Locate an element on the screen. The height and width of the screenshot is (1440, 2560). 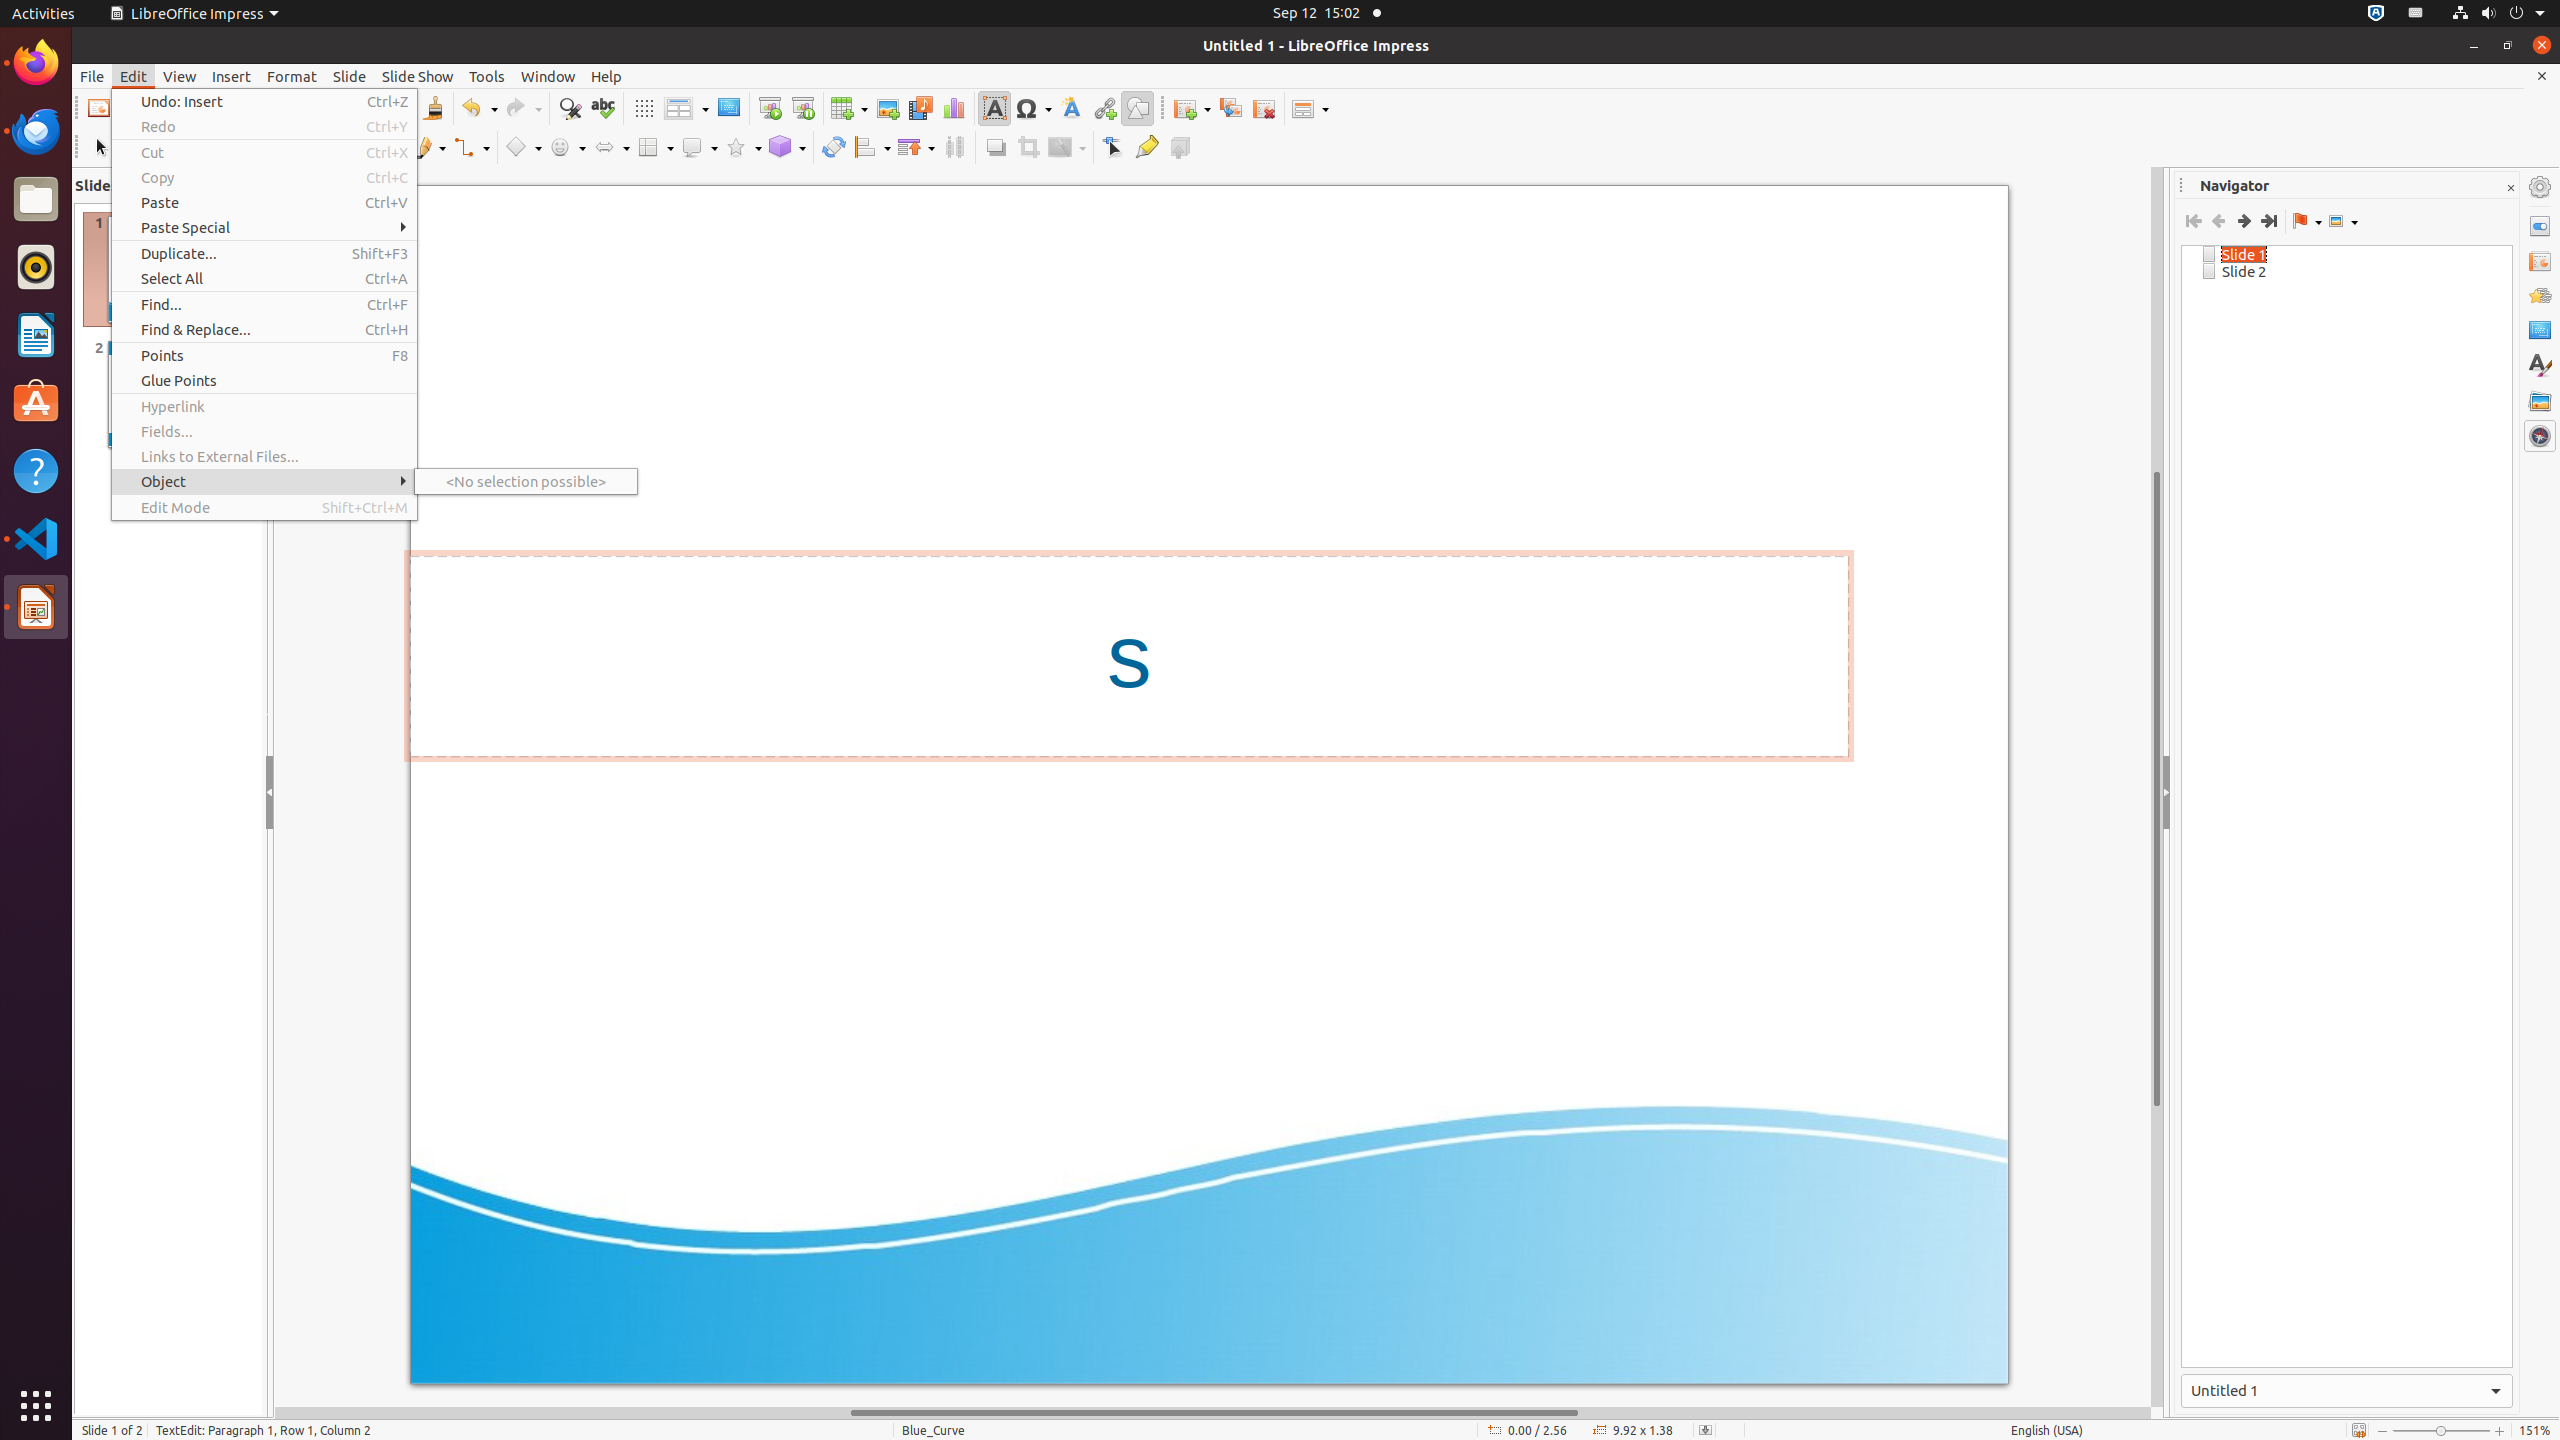
Edit is located at coordinates (134, 76).